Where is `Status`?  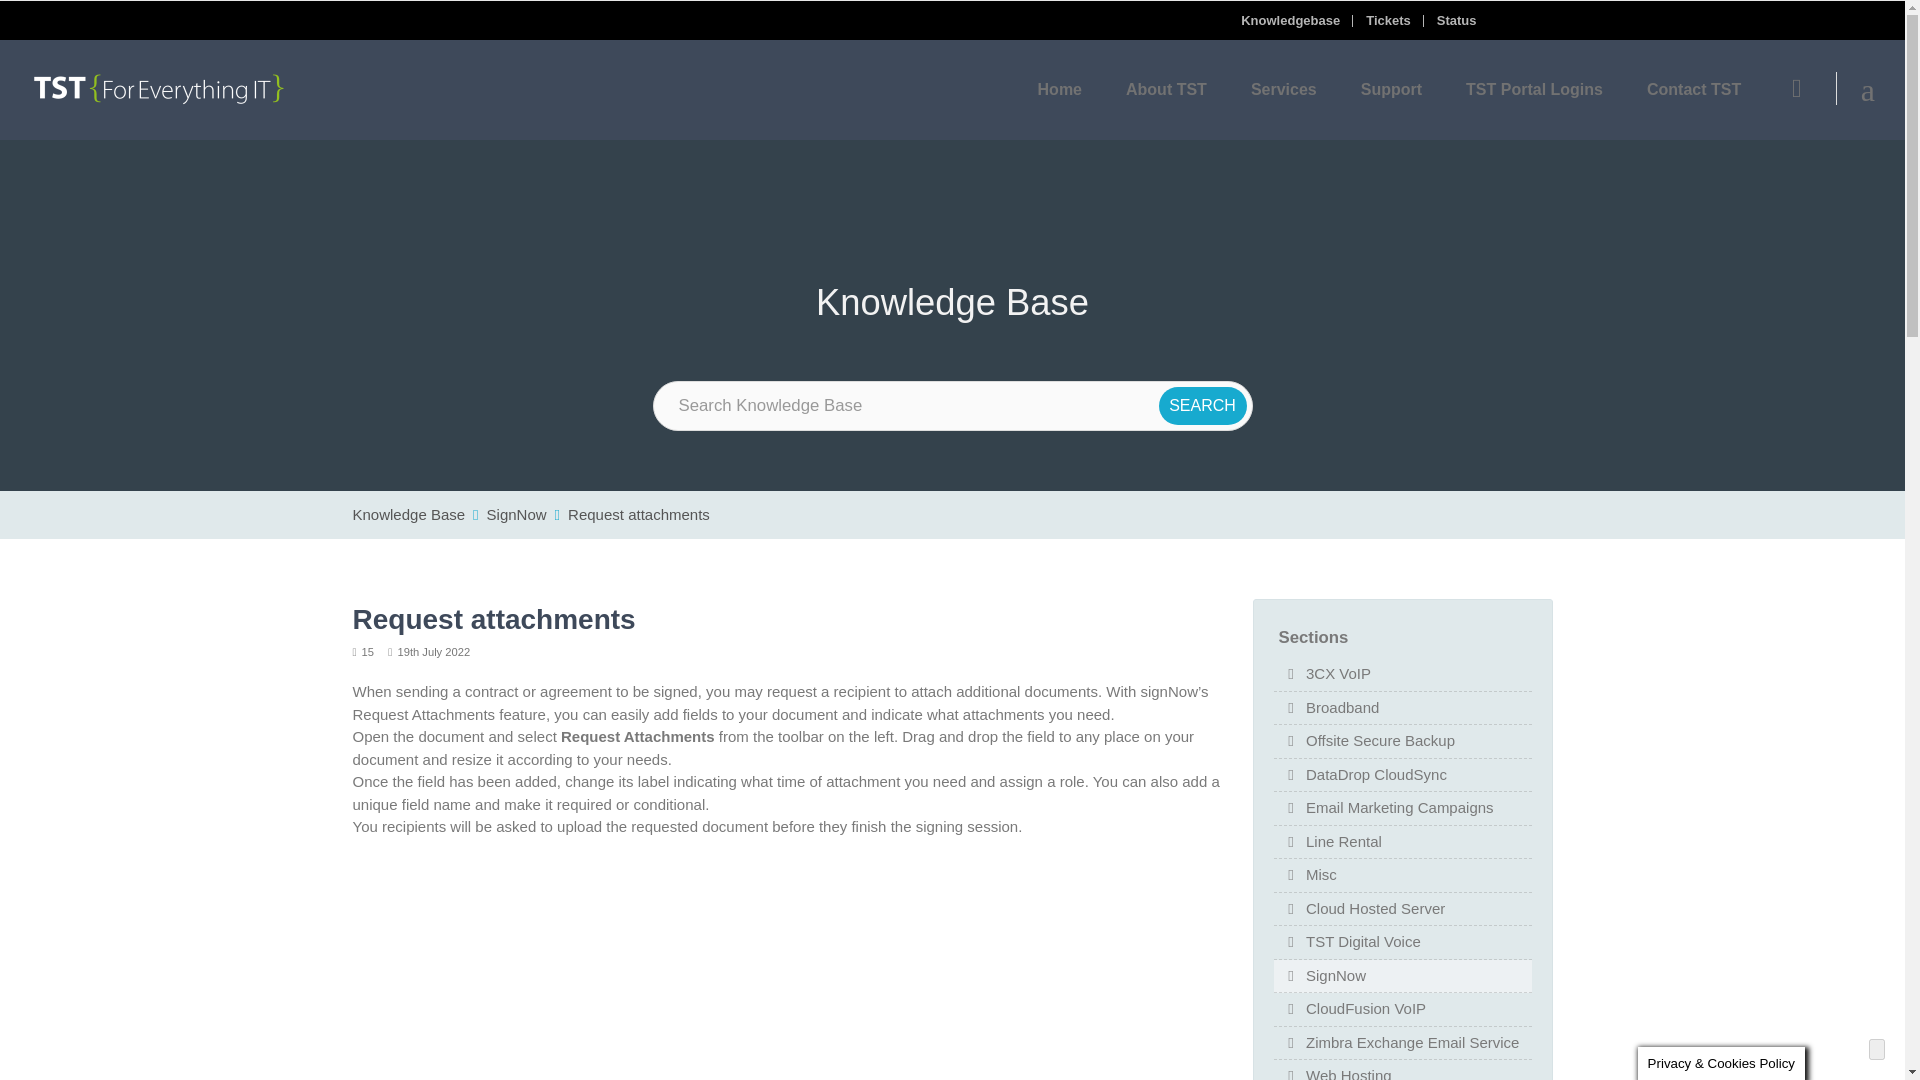
Status is located at coordinates (1462, 20).